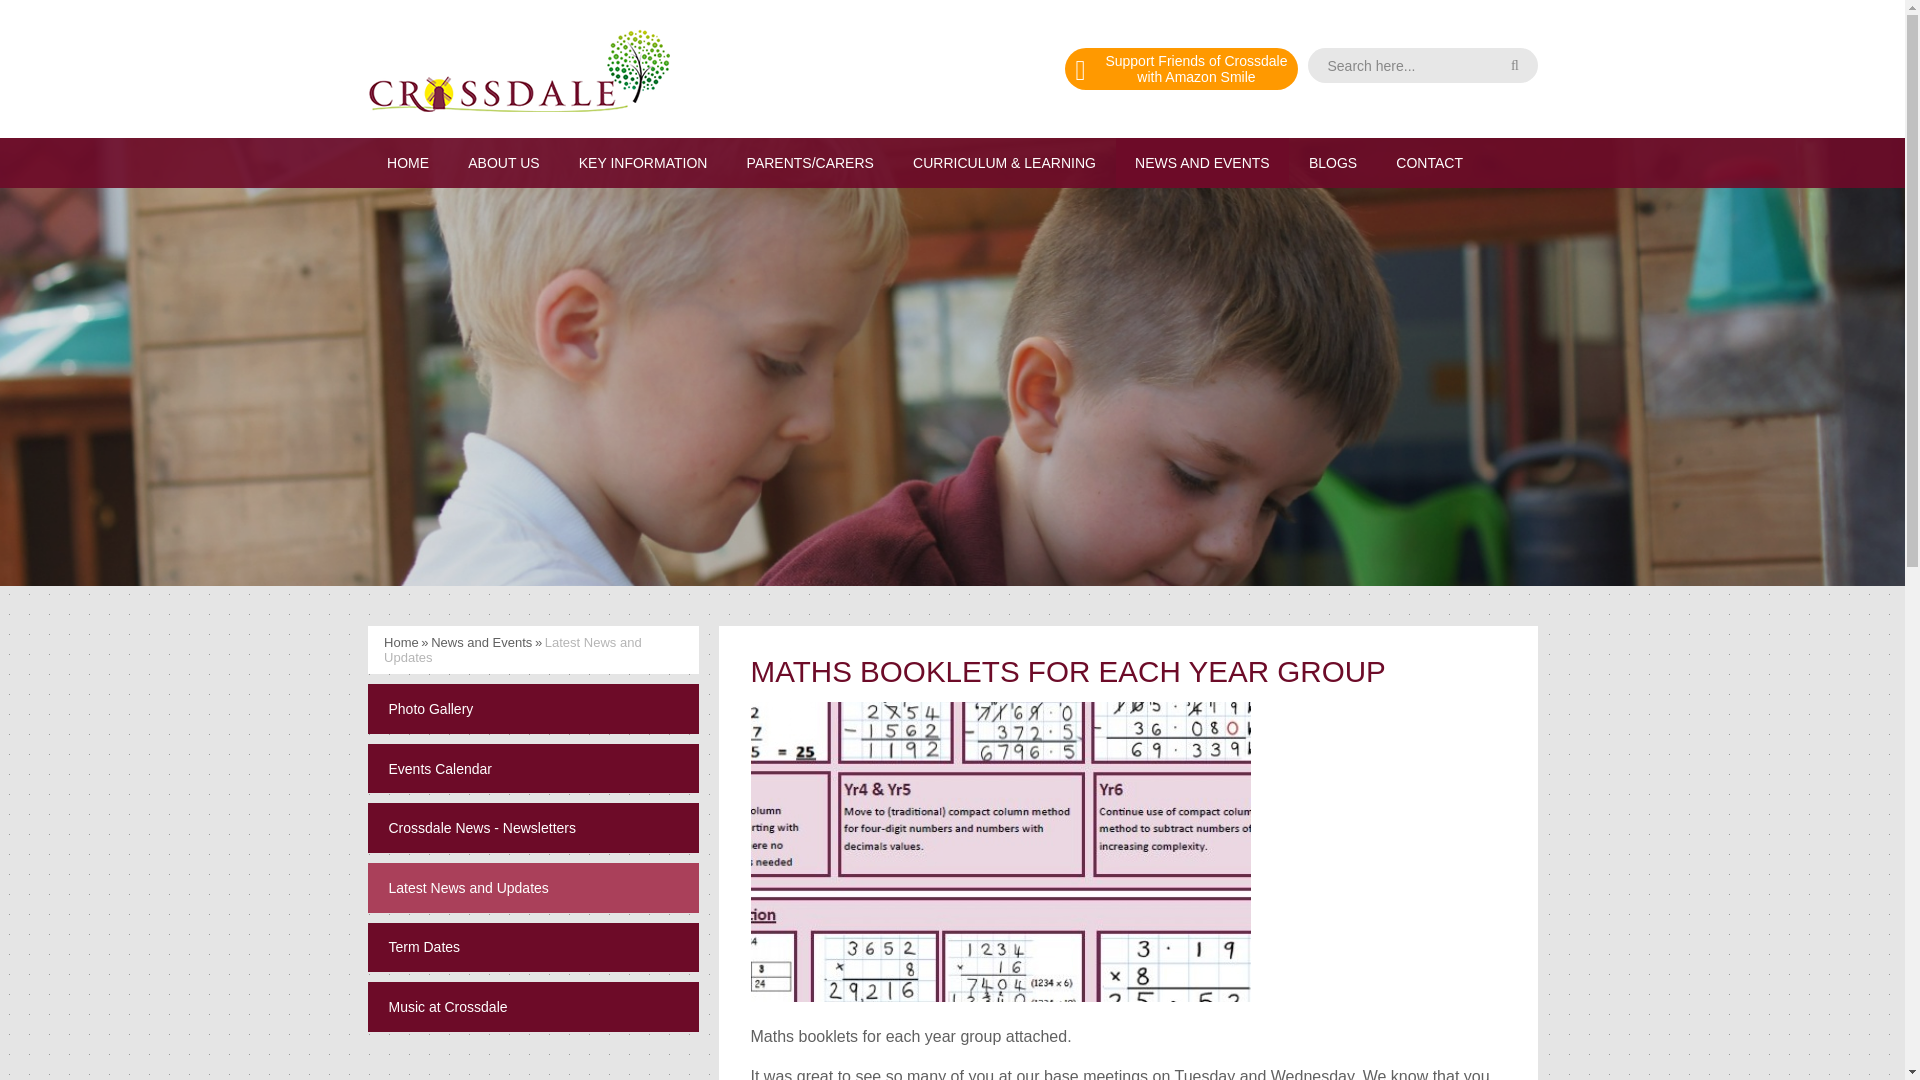 The image size is (1920, 1080). Describe the element at coordinates (1181, 68) in the screenshot. I see `Search here...` at that location.